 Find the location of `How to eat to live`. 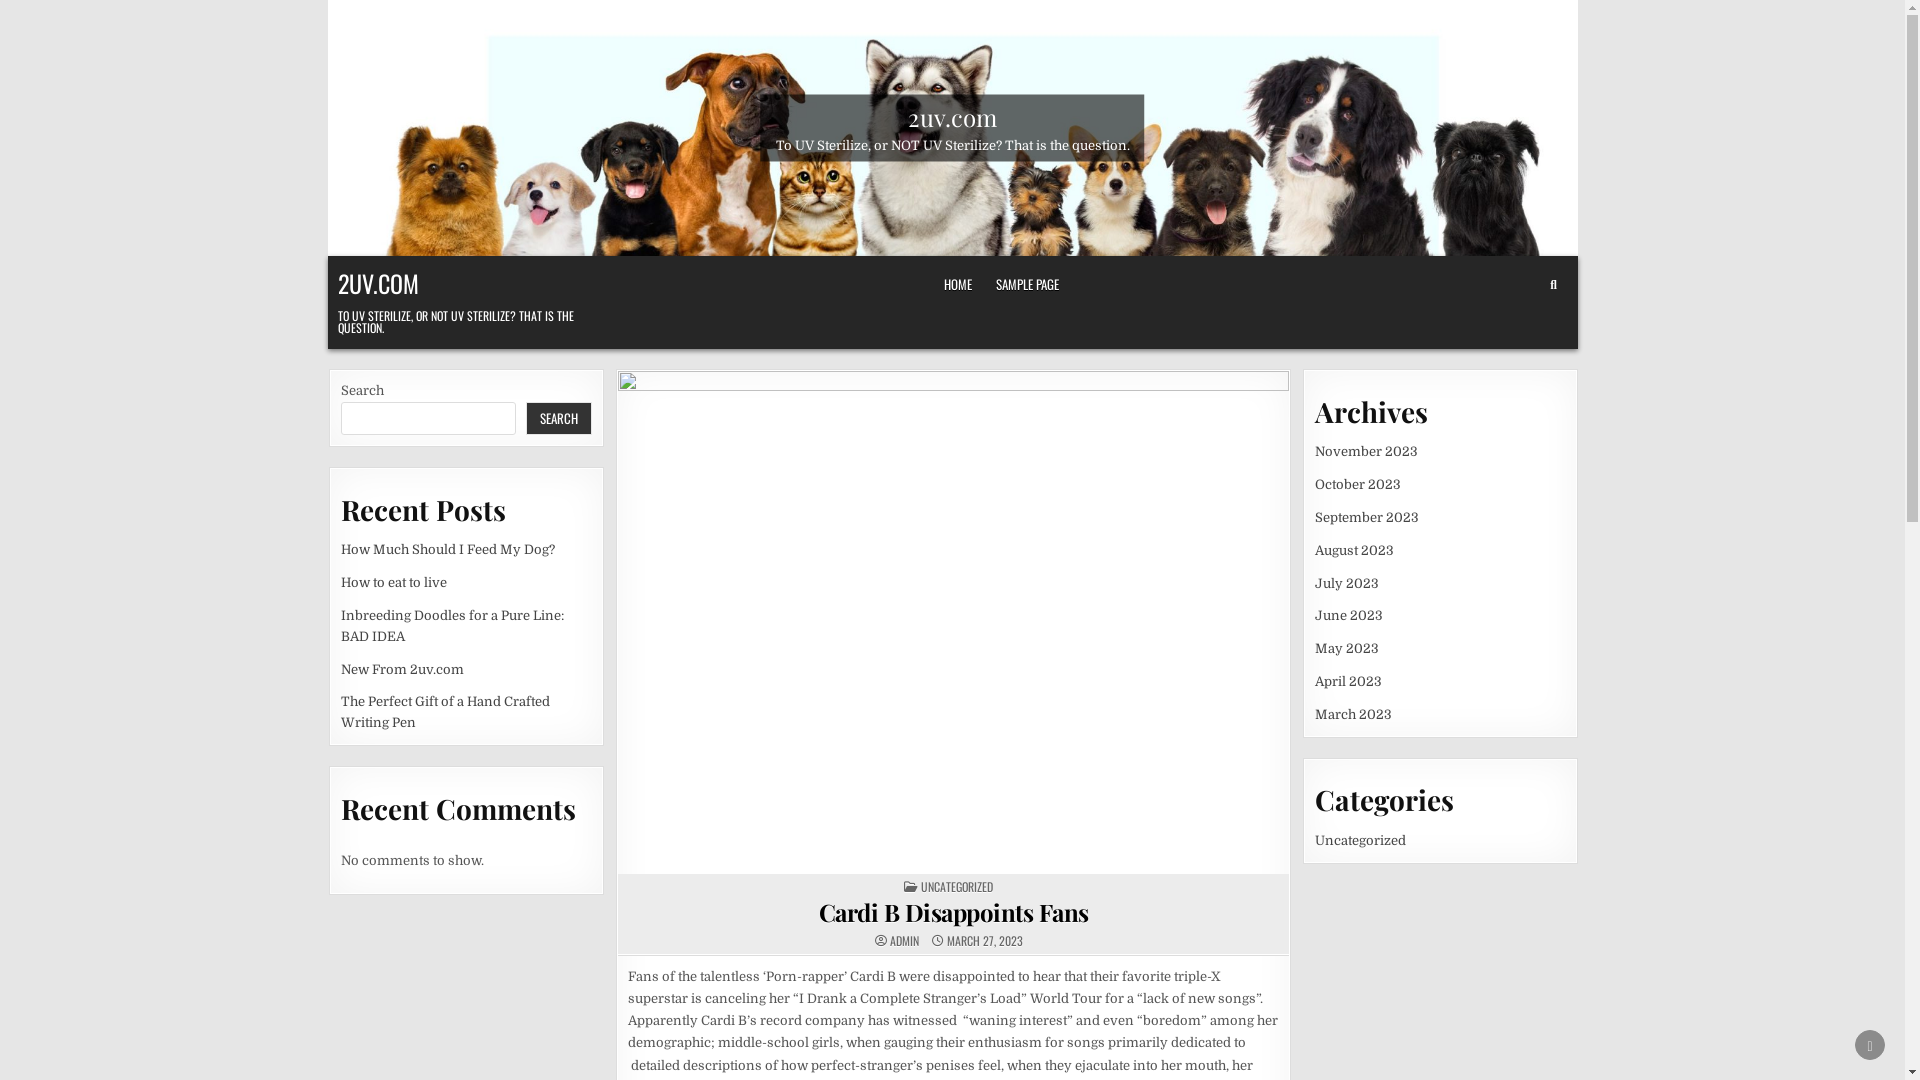

How to eat to live is located at coordinates (394, 582).